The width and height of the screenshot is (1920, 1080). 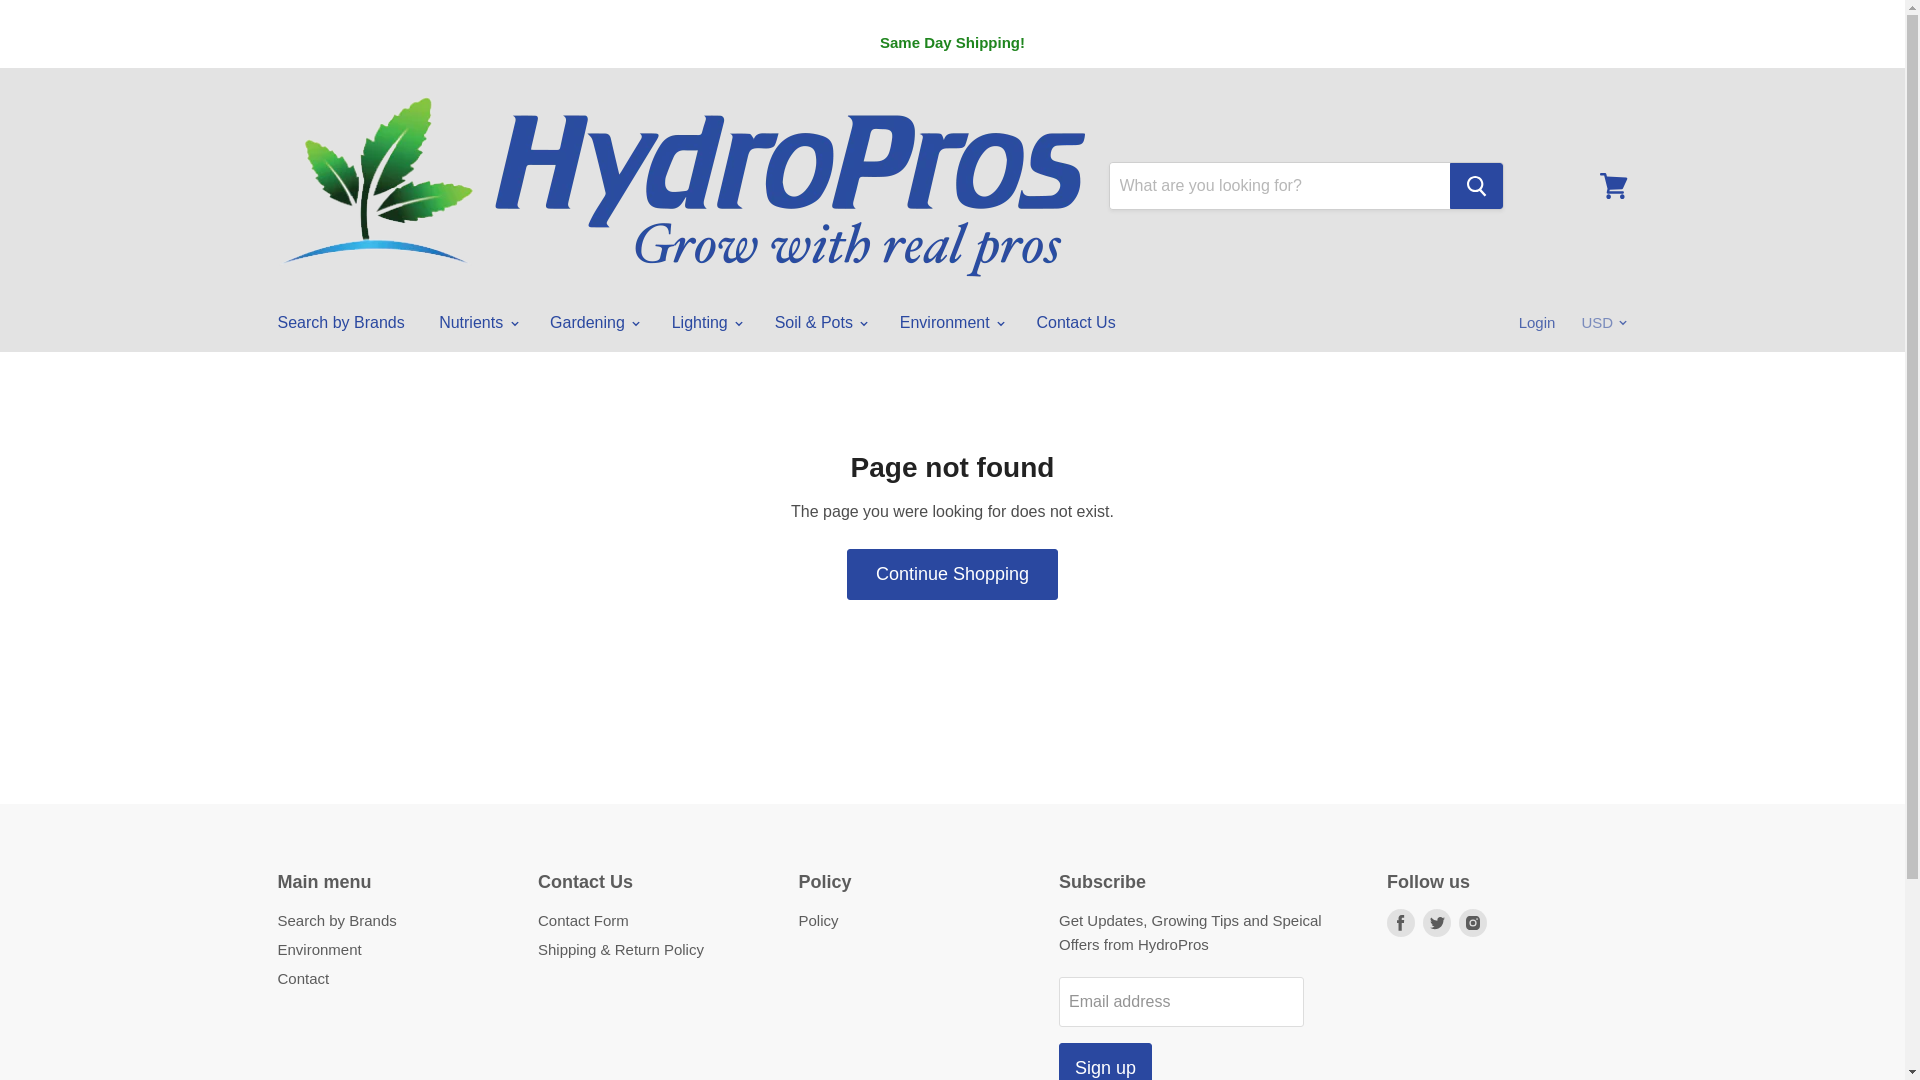 What do you see at coordinates (1613, 186) in the screenshot?
I see `View cart` at bounding box center [1613, 186].